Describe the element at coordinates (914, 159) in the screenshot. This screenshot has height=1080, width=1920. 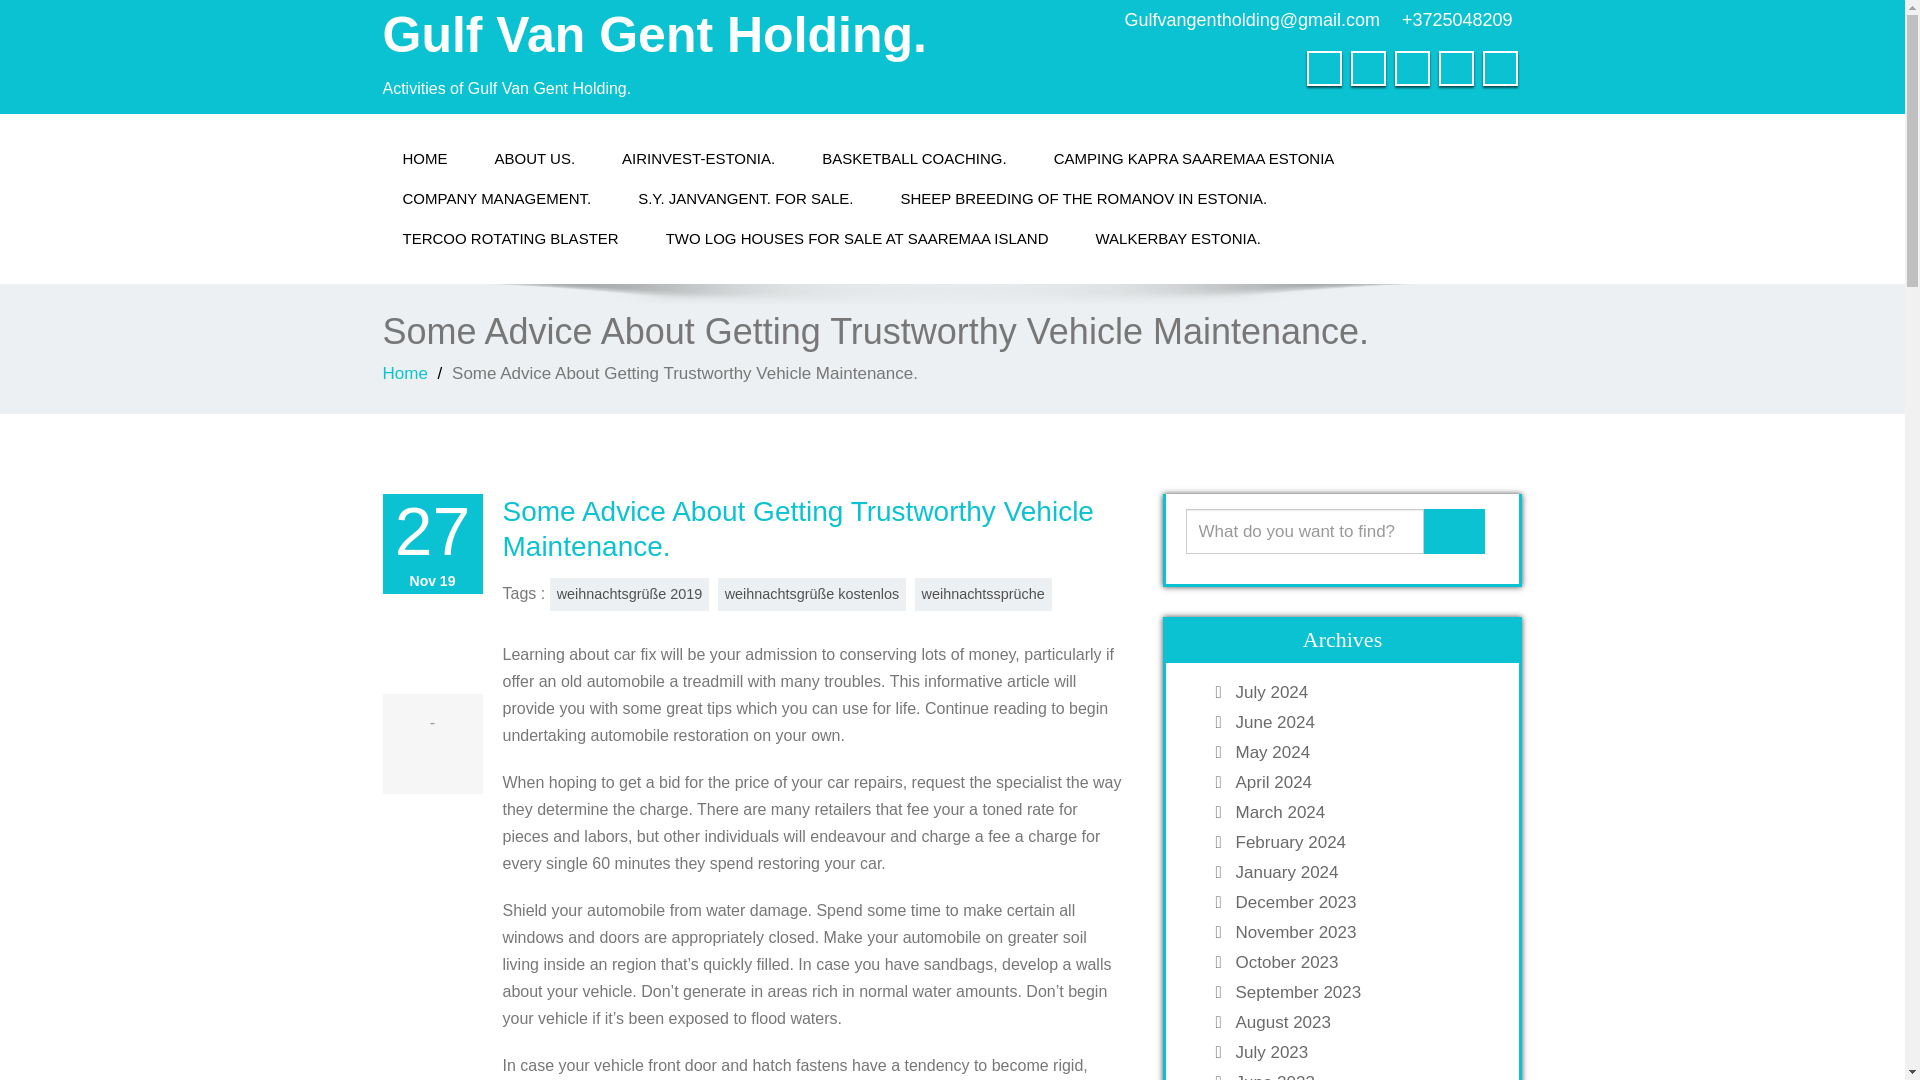
I see `BASKETBALL COACHING.` at that location.